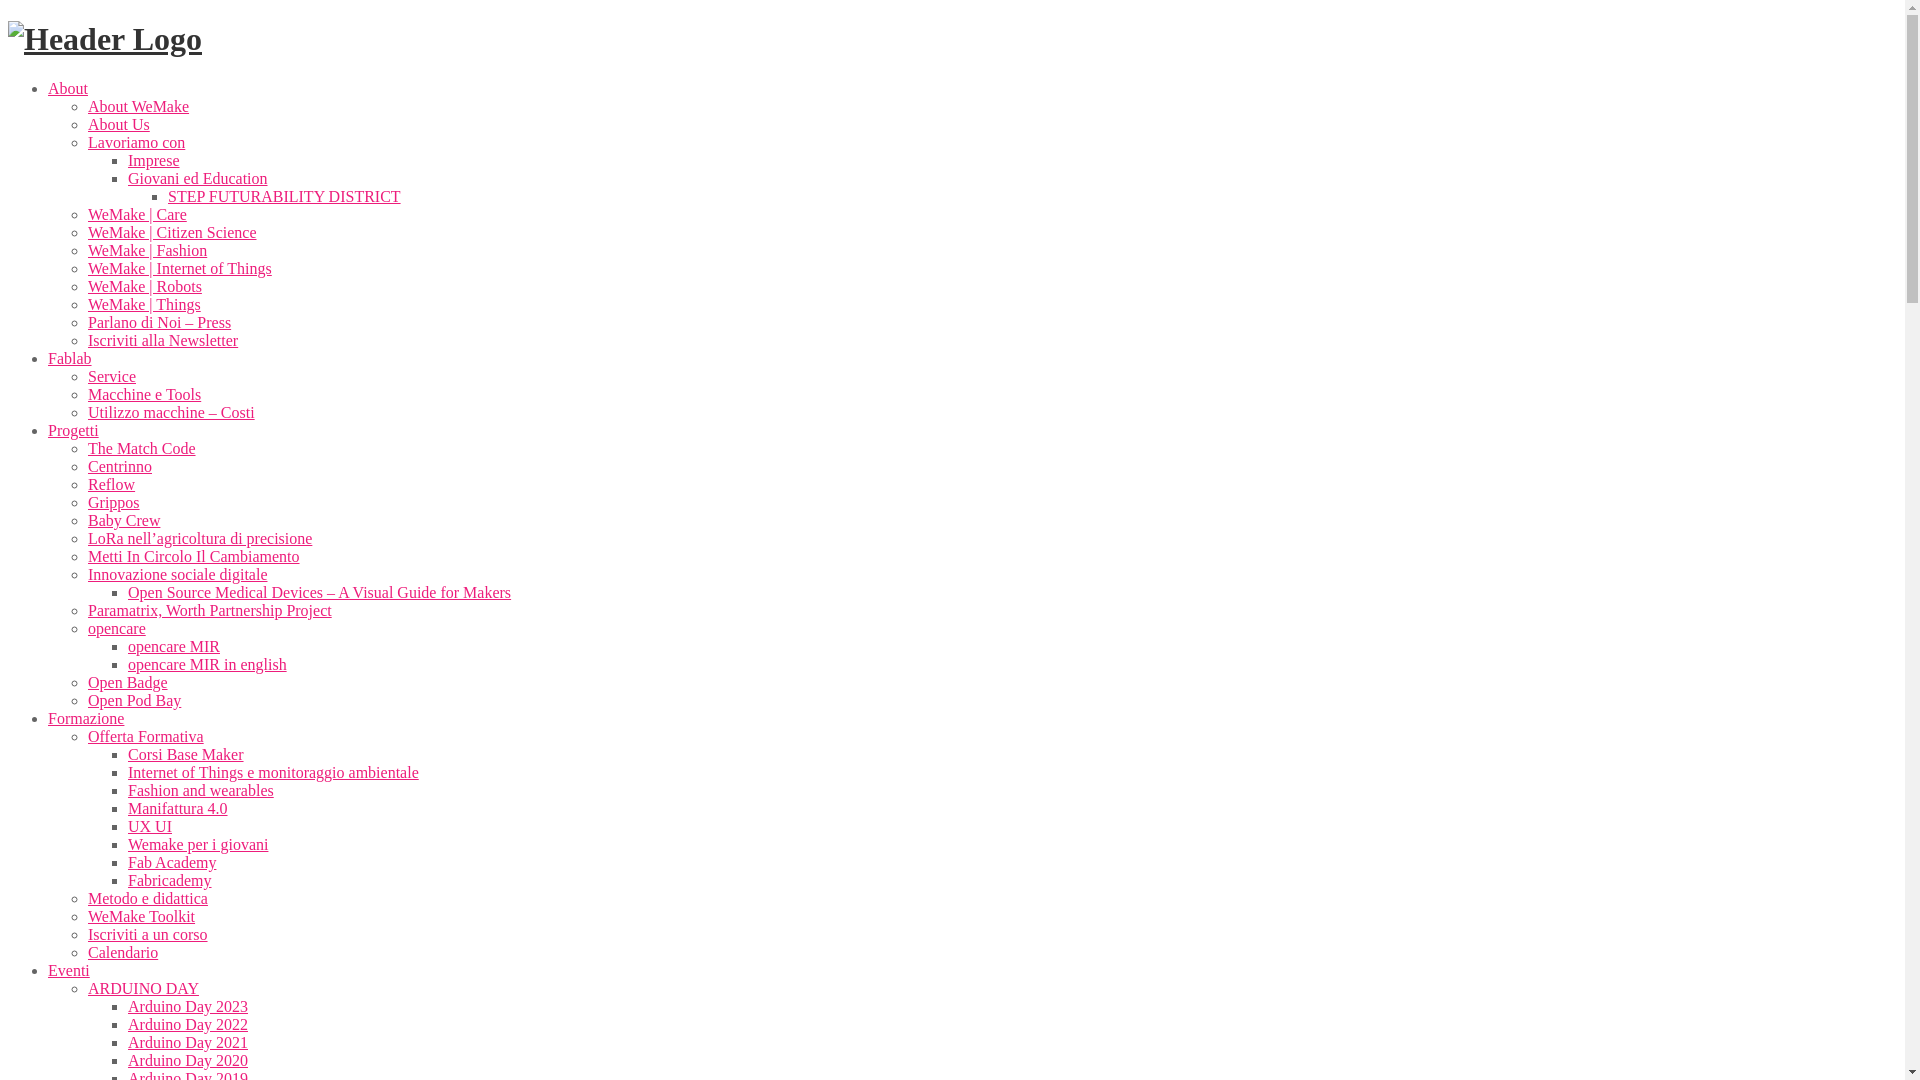 The width and height of the screenshot is (1920, 1080). Describe the element at coordinates (145, 286) in the screenshot. I see `WeMake | Robots` at that location.